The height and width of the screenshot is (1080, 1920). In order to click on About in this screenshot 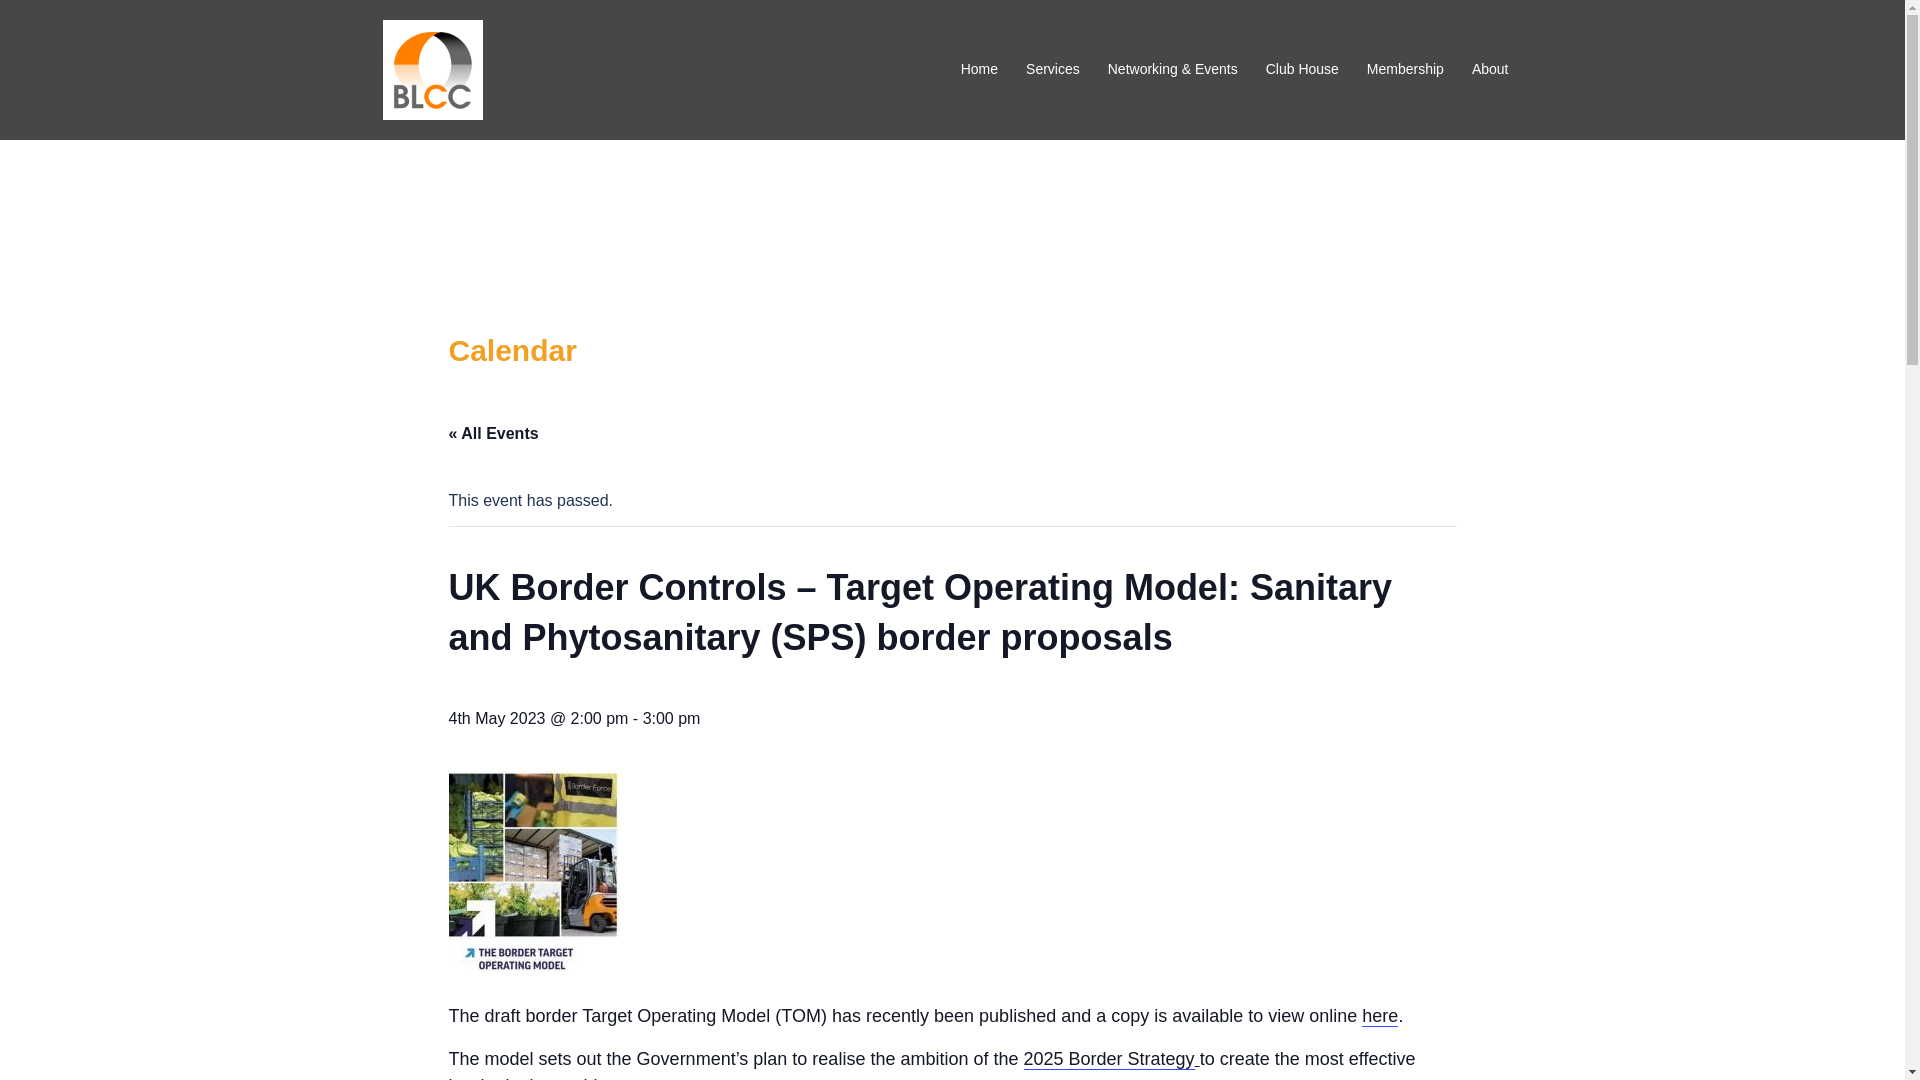, I will do `click(1490, 70)`.